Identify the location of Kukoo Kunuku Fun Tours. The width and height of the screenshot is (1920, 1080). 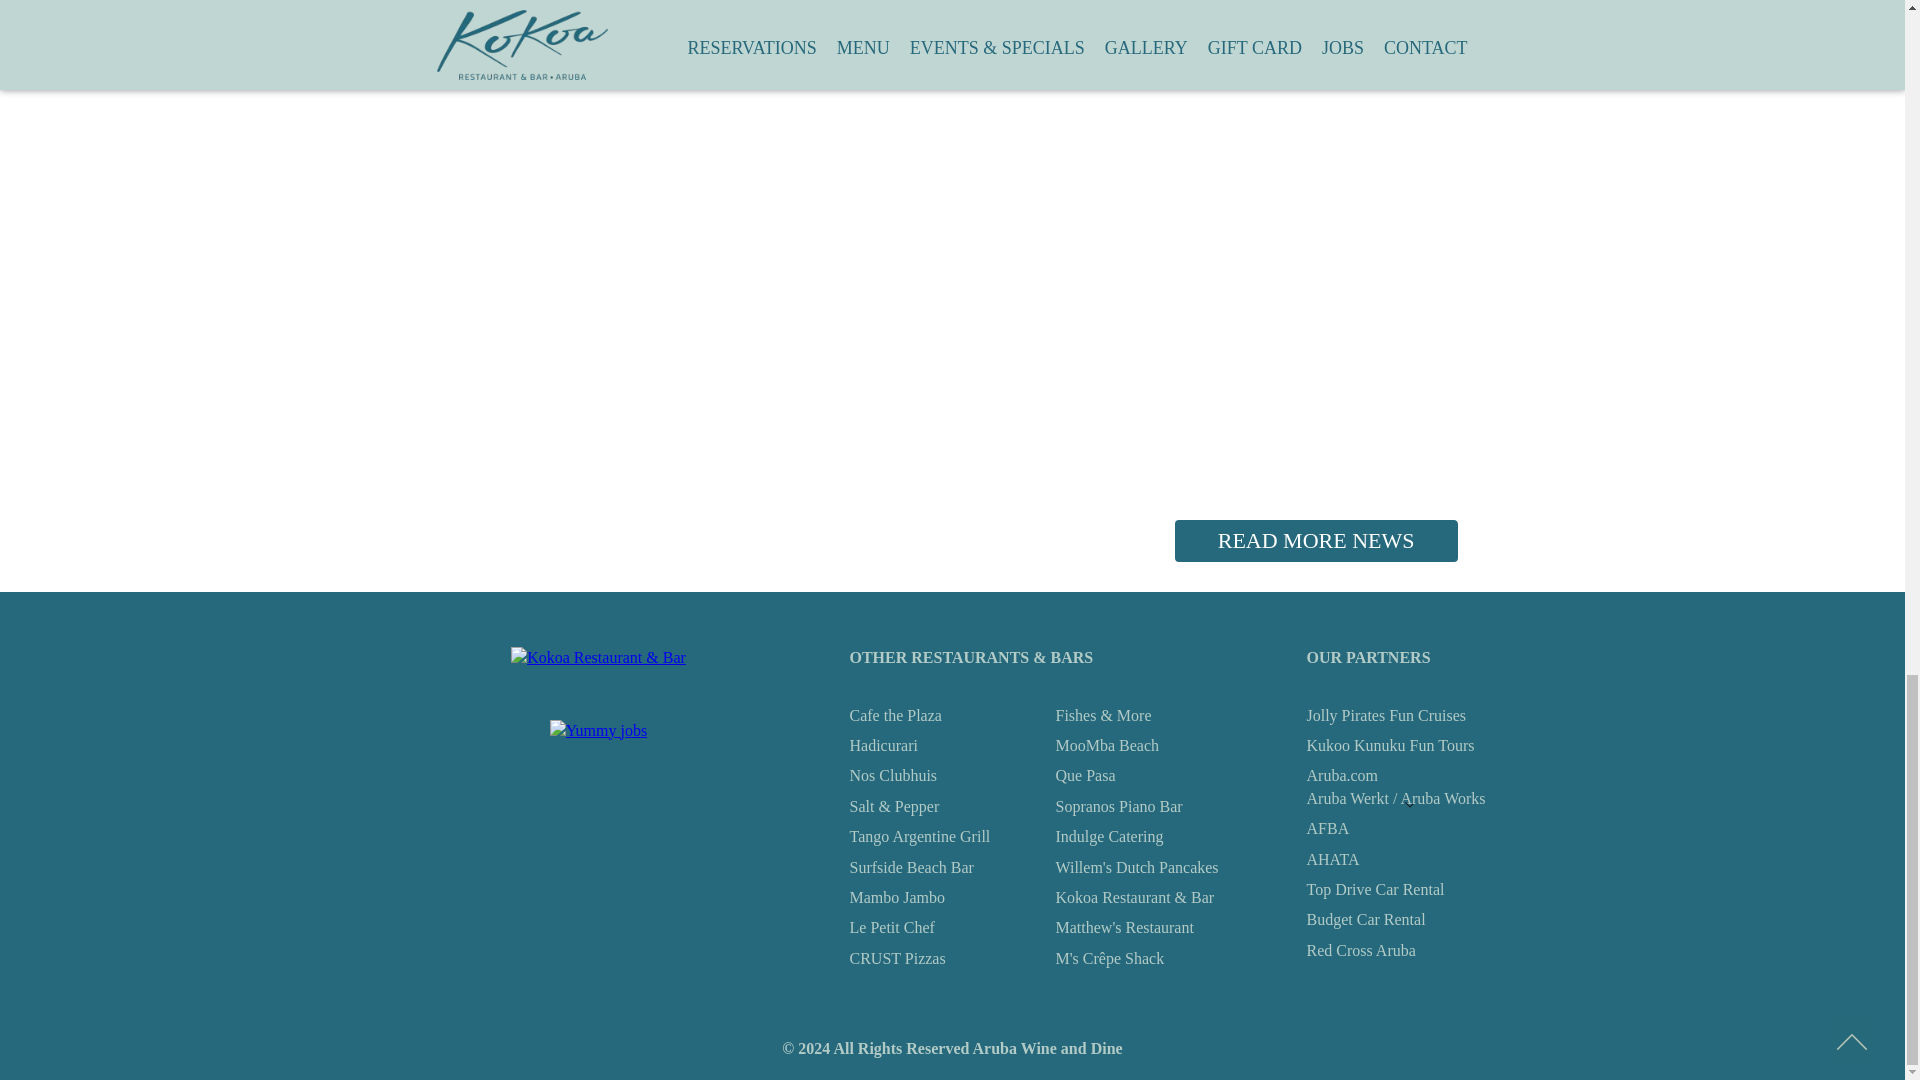
(1390, 746).